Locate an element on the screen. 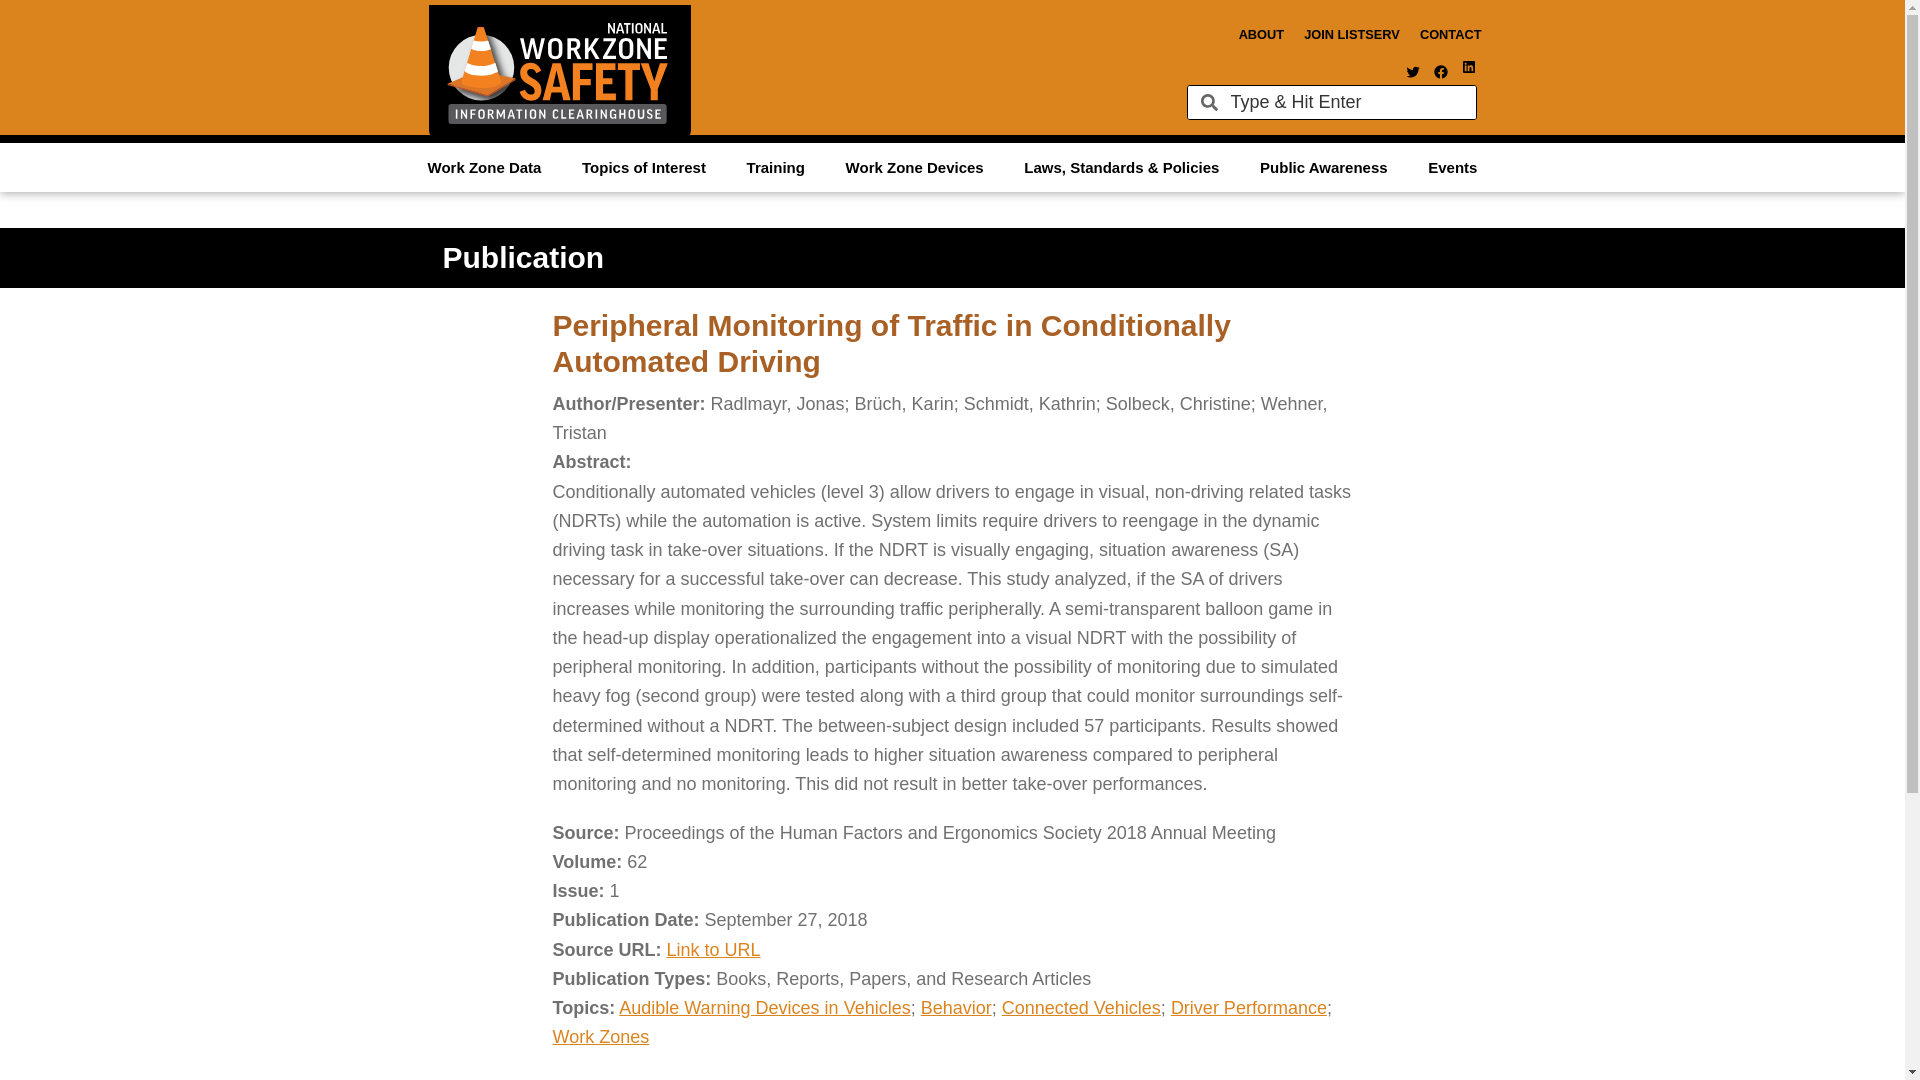 Image resolution: width=1920 pixels, height=1080 pixels. JOIN LISTSERV is located at coordinates (1351, 34).